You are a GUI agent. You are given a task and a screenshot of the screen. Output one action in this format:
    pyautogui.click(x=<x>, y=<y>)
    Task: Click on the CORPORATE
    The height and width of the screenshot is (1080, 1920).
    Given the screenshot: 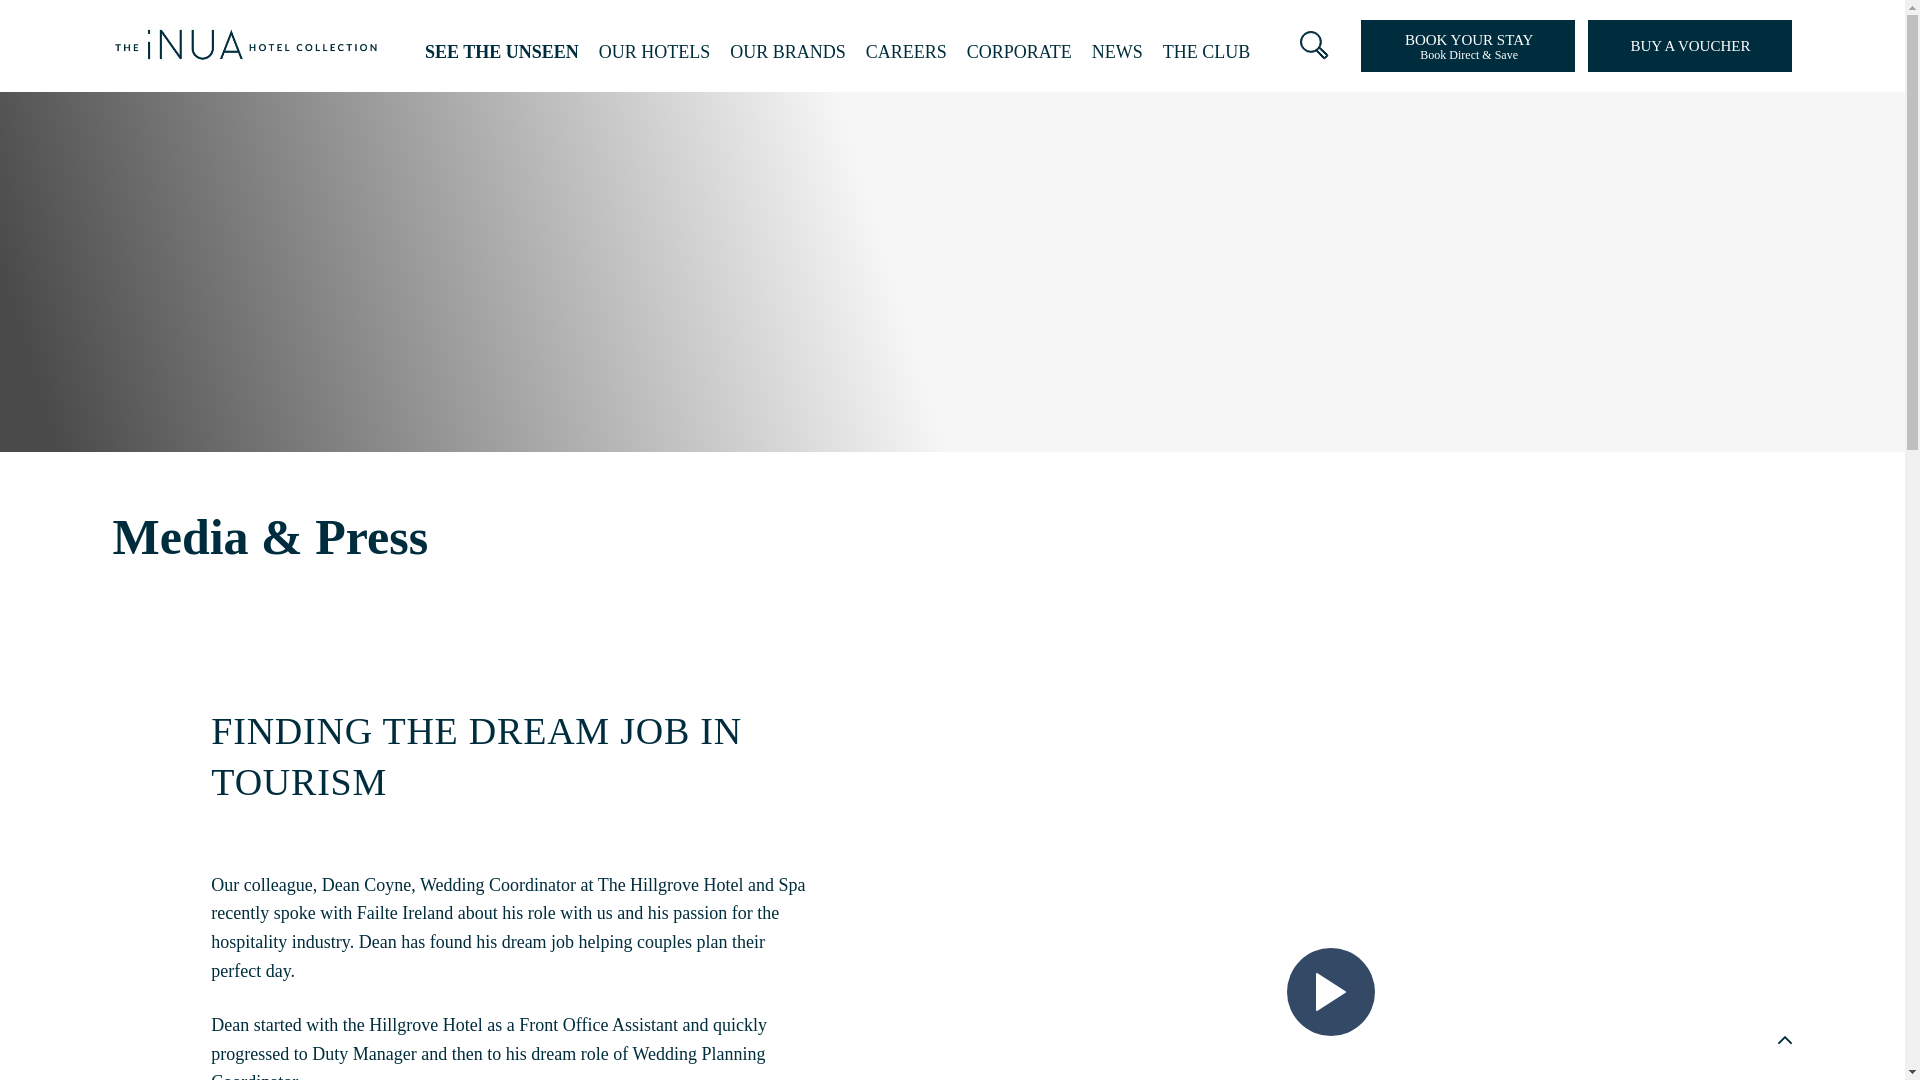 What is the action you would take?
    pyautogui.click(x=1019, y=50)
    